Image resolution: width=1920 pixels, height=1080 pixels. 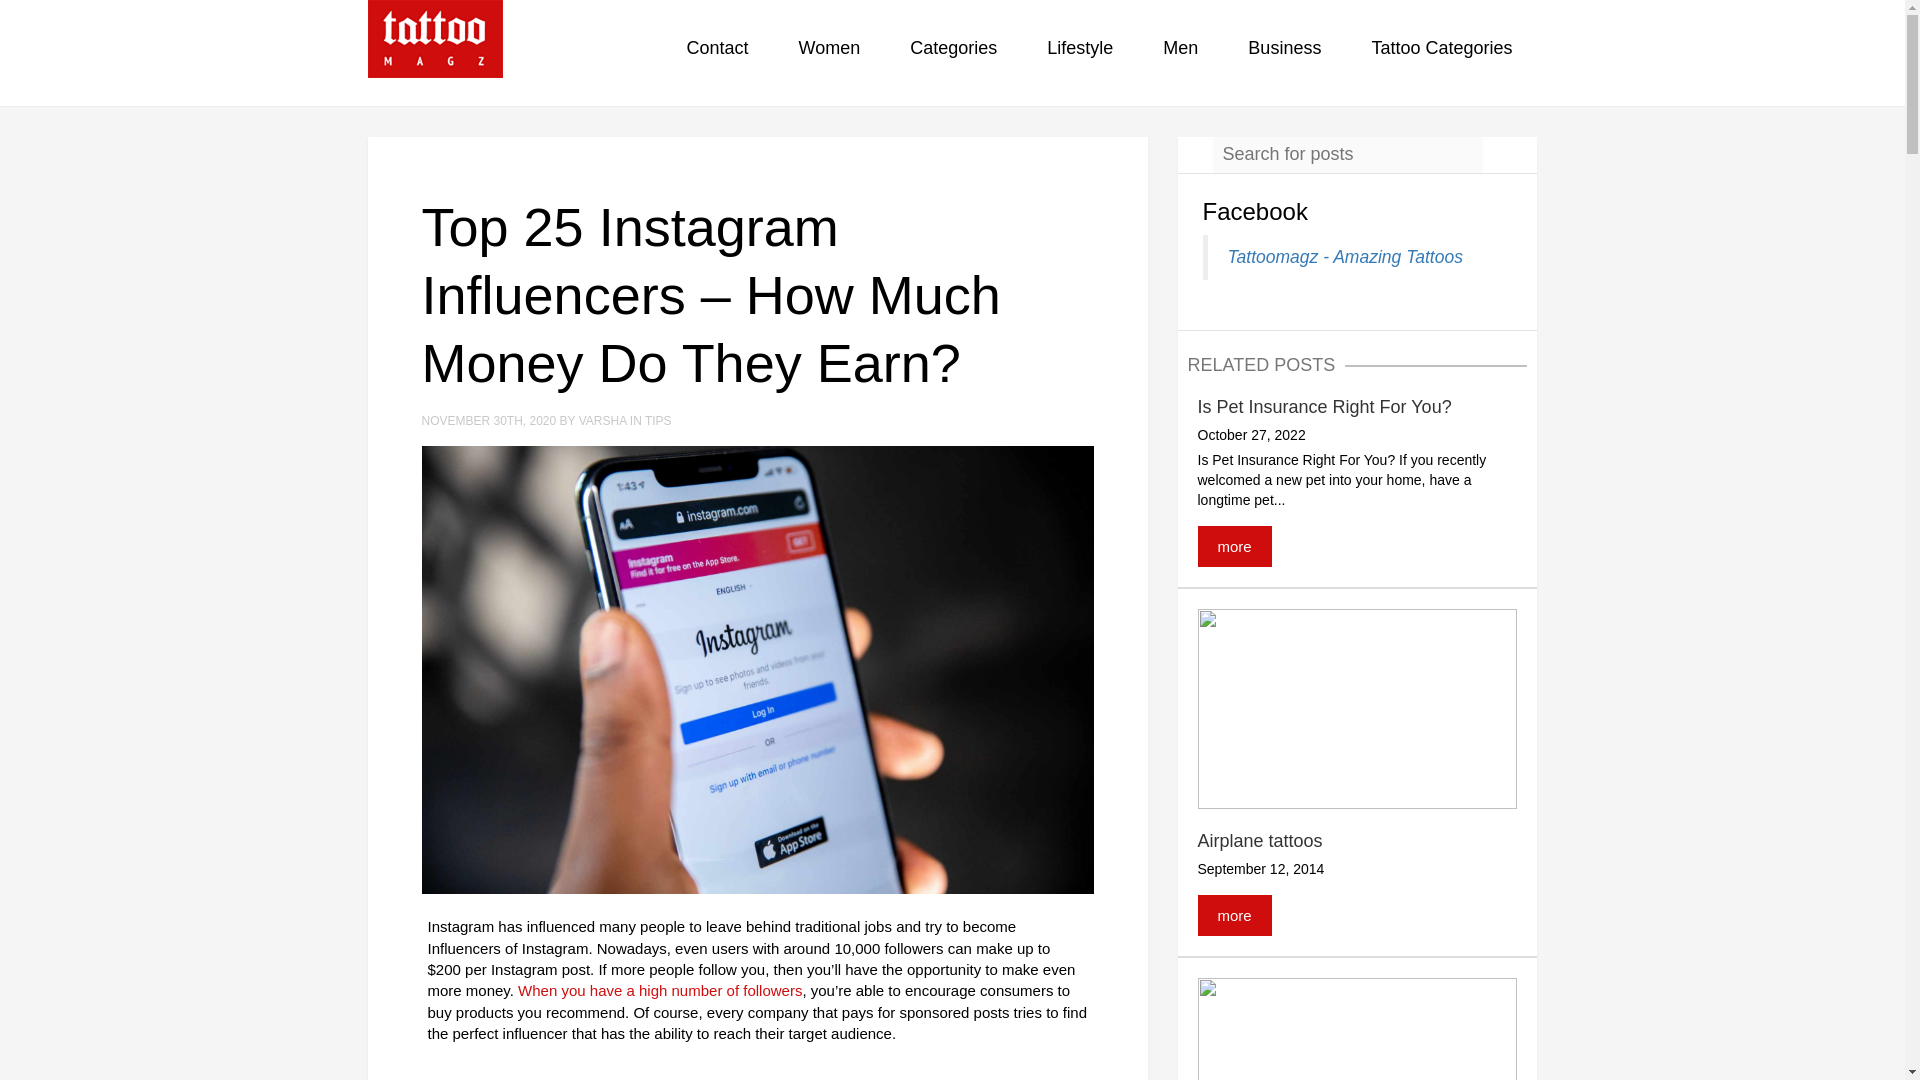 What do you see at coordinates (491, 420) in the screenshot?
I see `NOVEMBER 30TH, 2020` at bounding box center [491, 420].